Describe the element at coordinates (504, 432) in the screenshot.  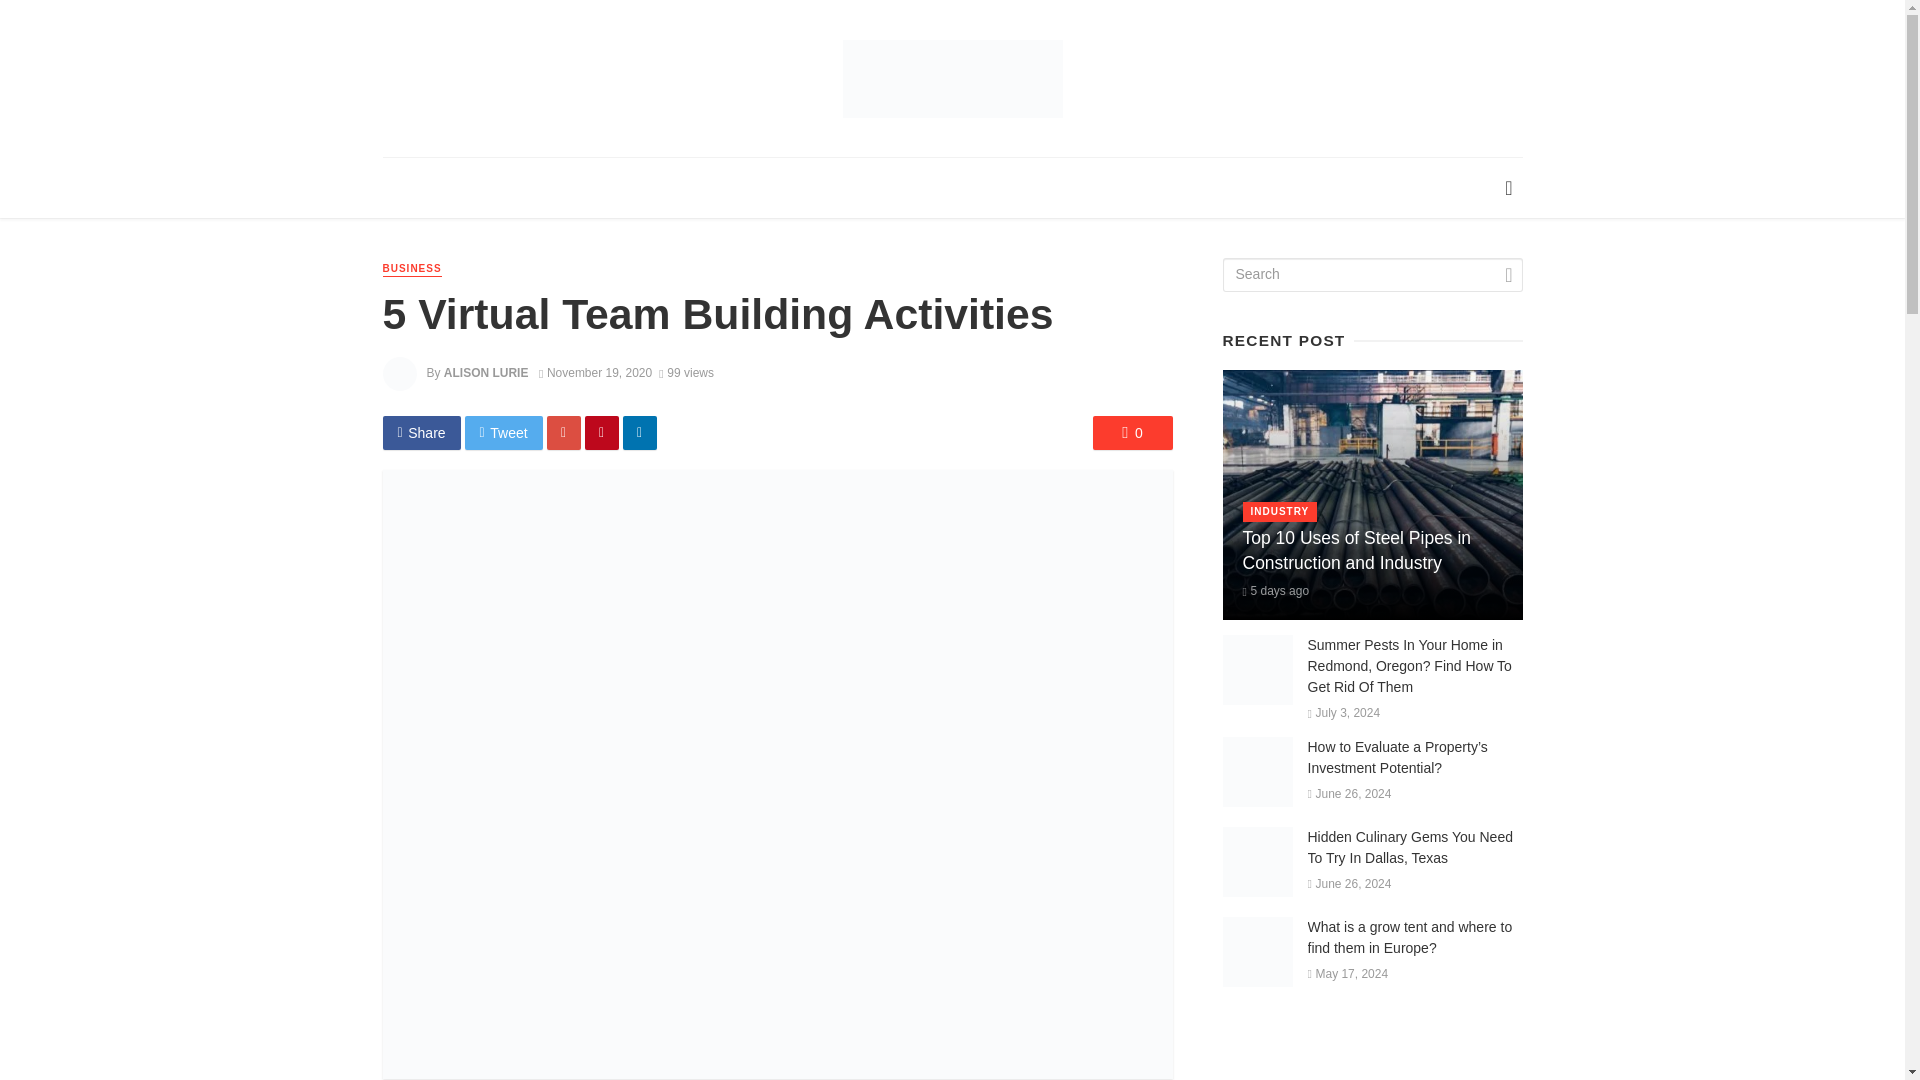
I see `Share on Twitter` at that location.